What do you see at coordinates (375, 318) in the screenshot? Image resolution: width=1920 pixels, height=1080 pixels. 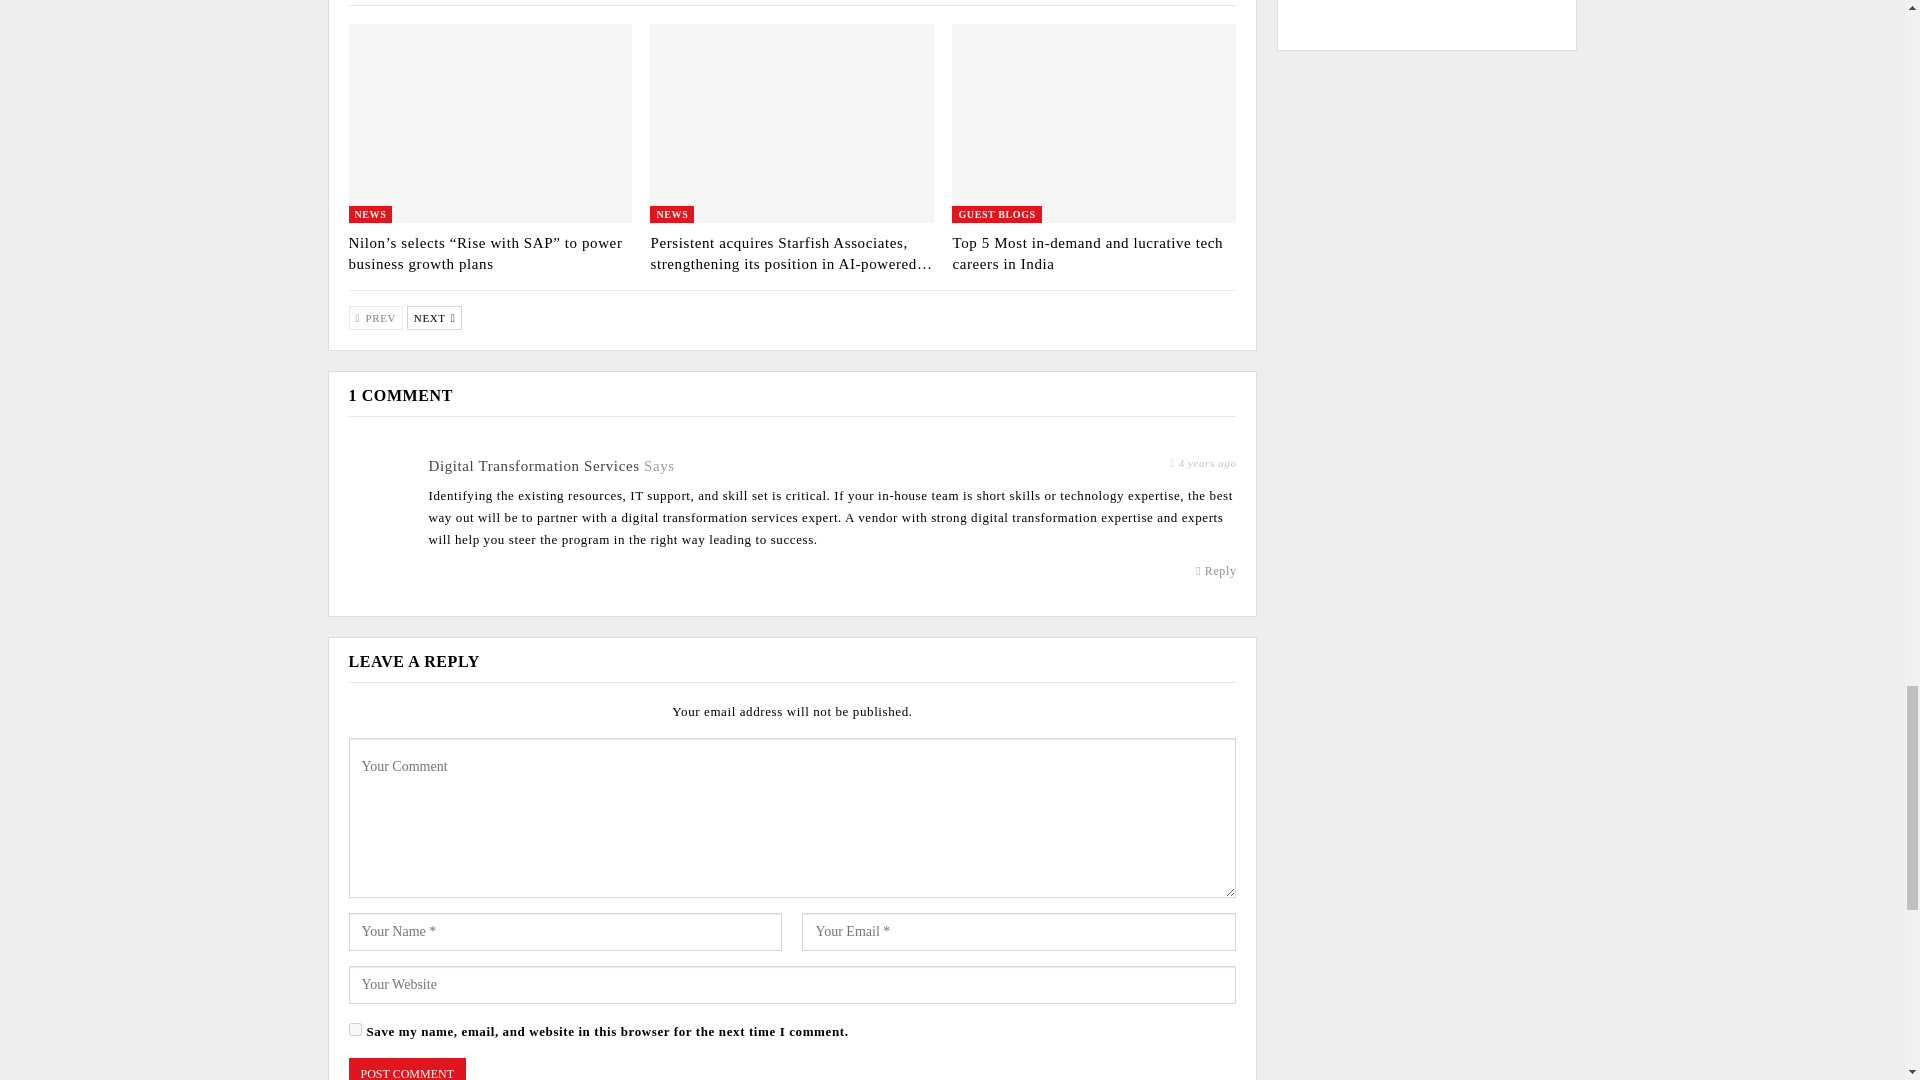 I see `Previous` at bounding box center [375, 318].